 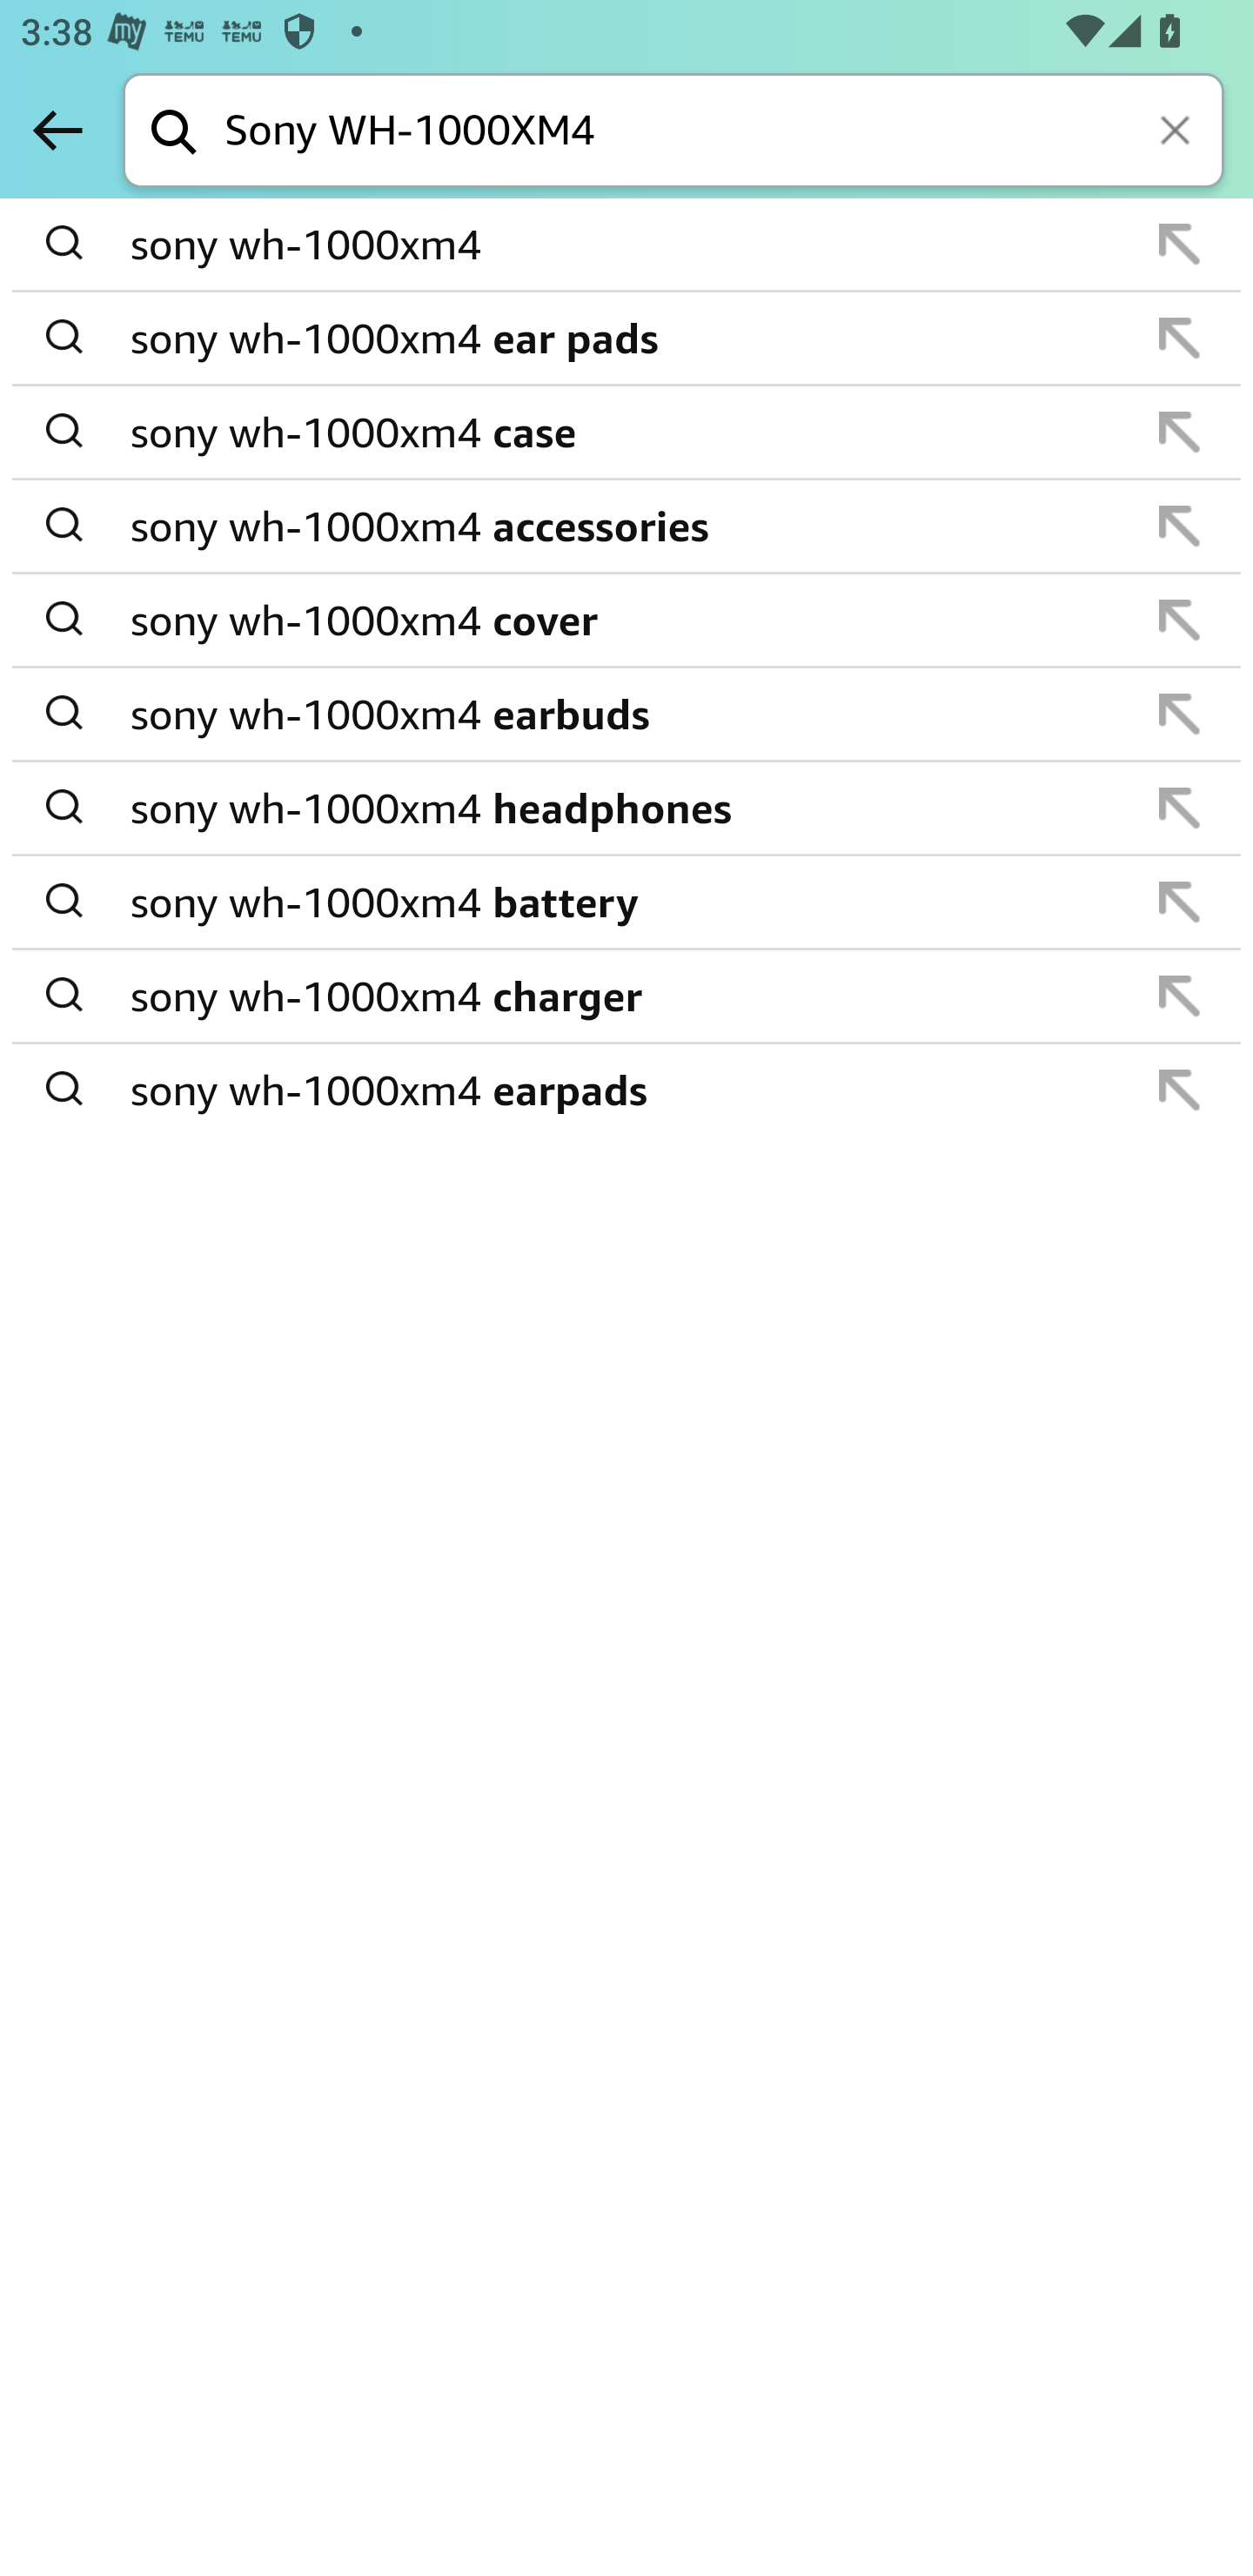 I want to click on append suggestion, so click(x=1180, y=339).